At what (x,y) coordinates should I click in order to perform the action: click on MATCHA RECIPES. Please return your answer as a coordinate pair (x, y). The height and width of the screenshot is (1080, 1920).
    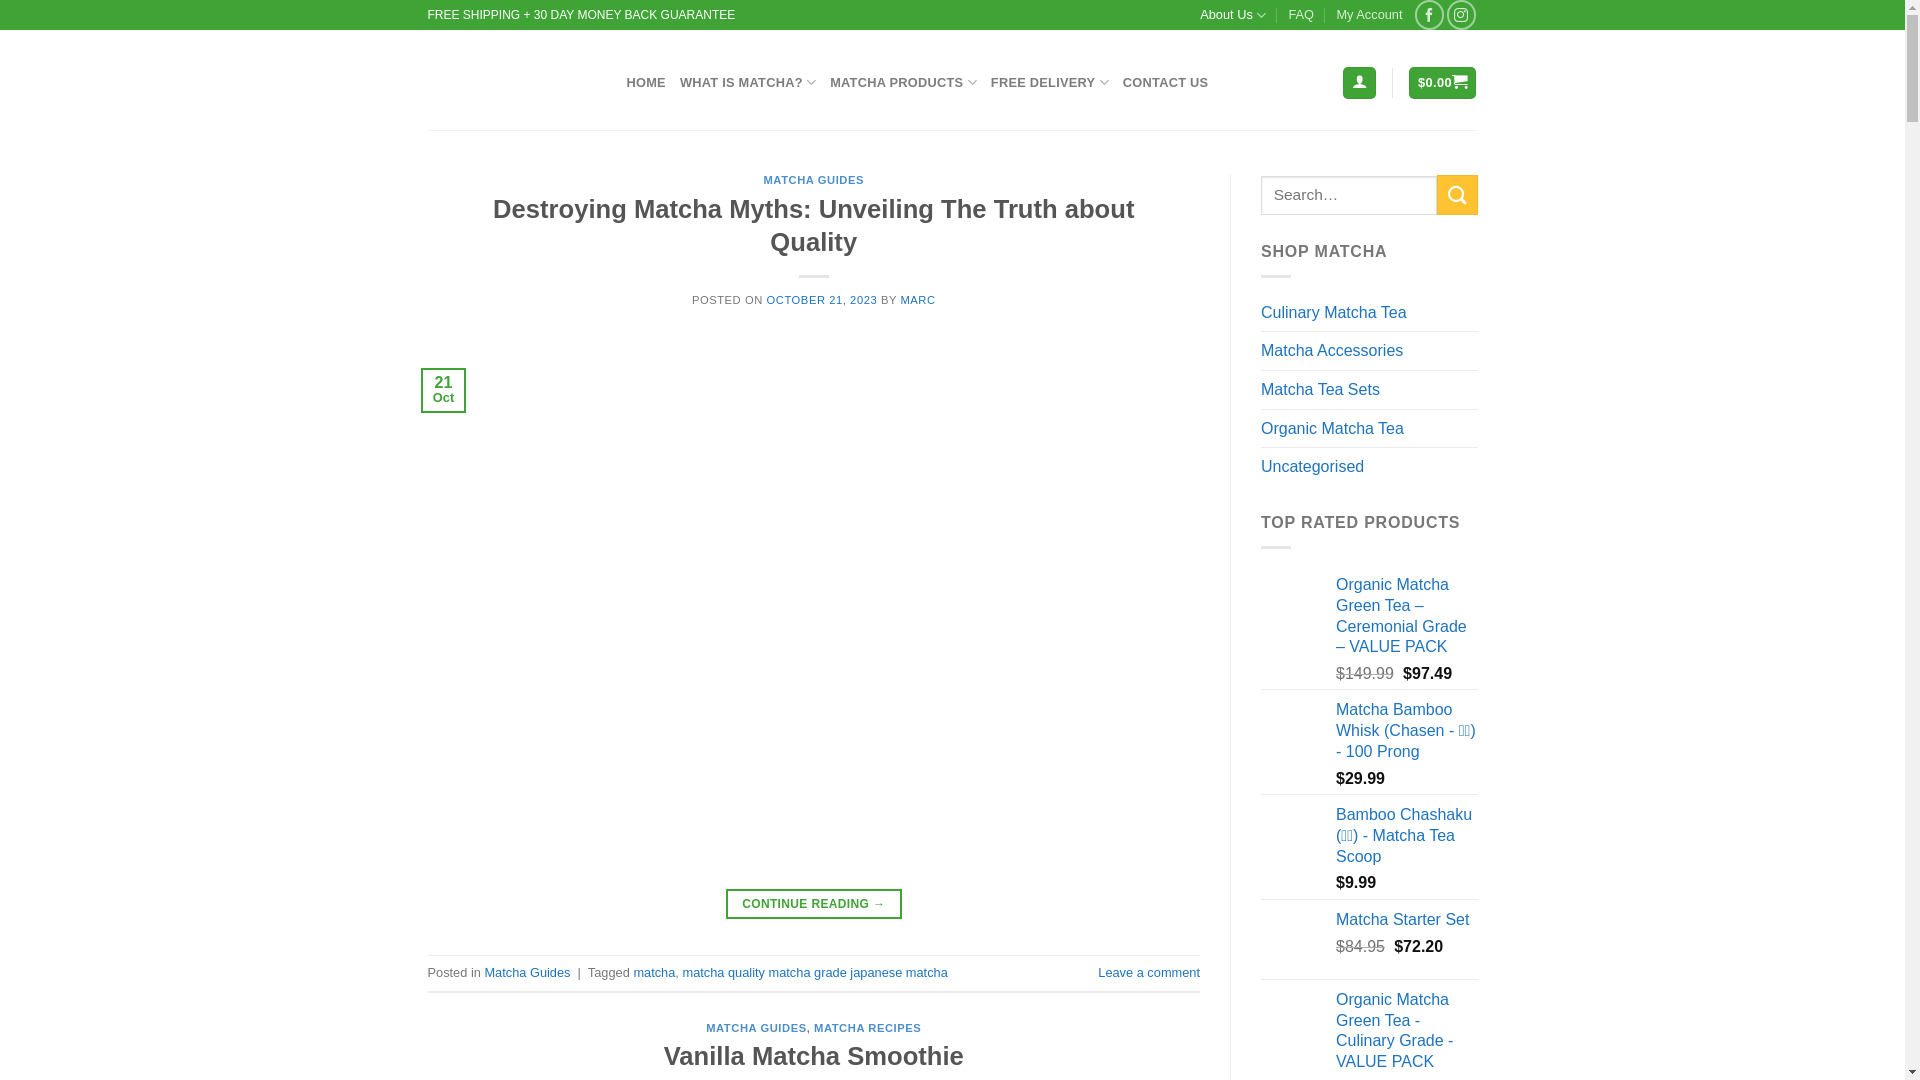
    Looking at the image, I should click on (868, 1028).